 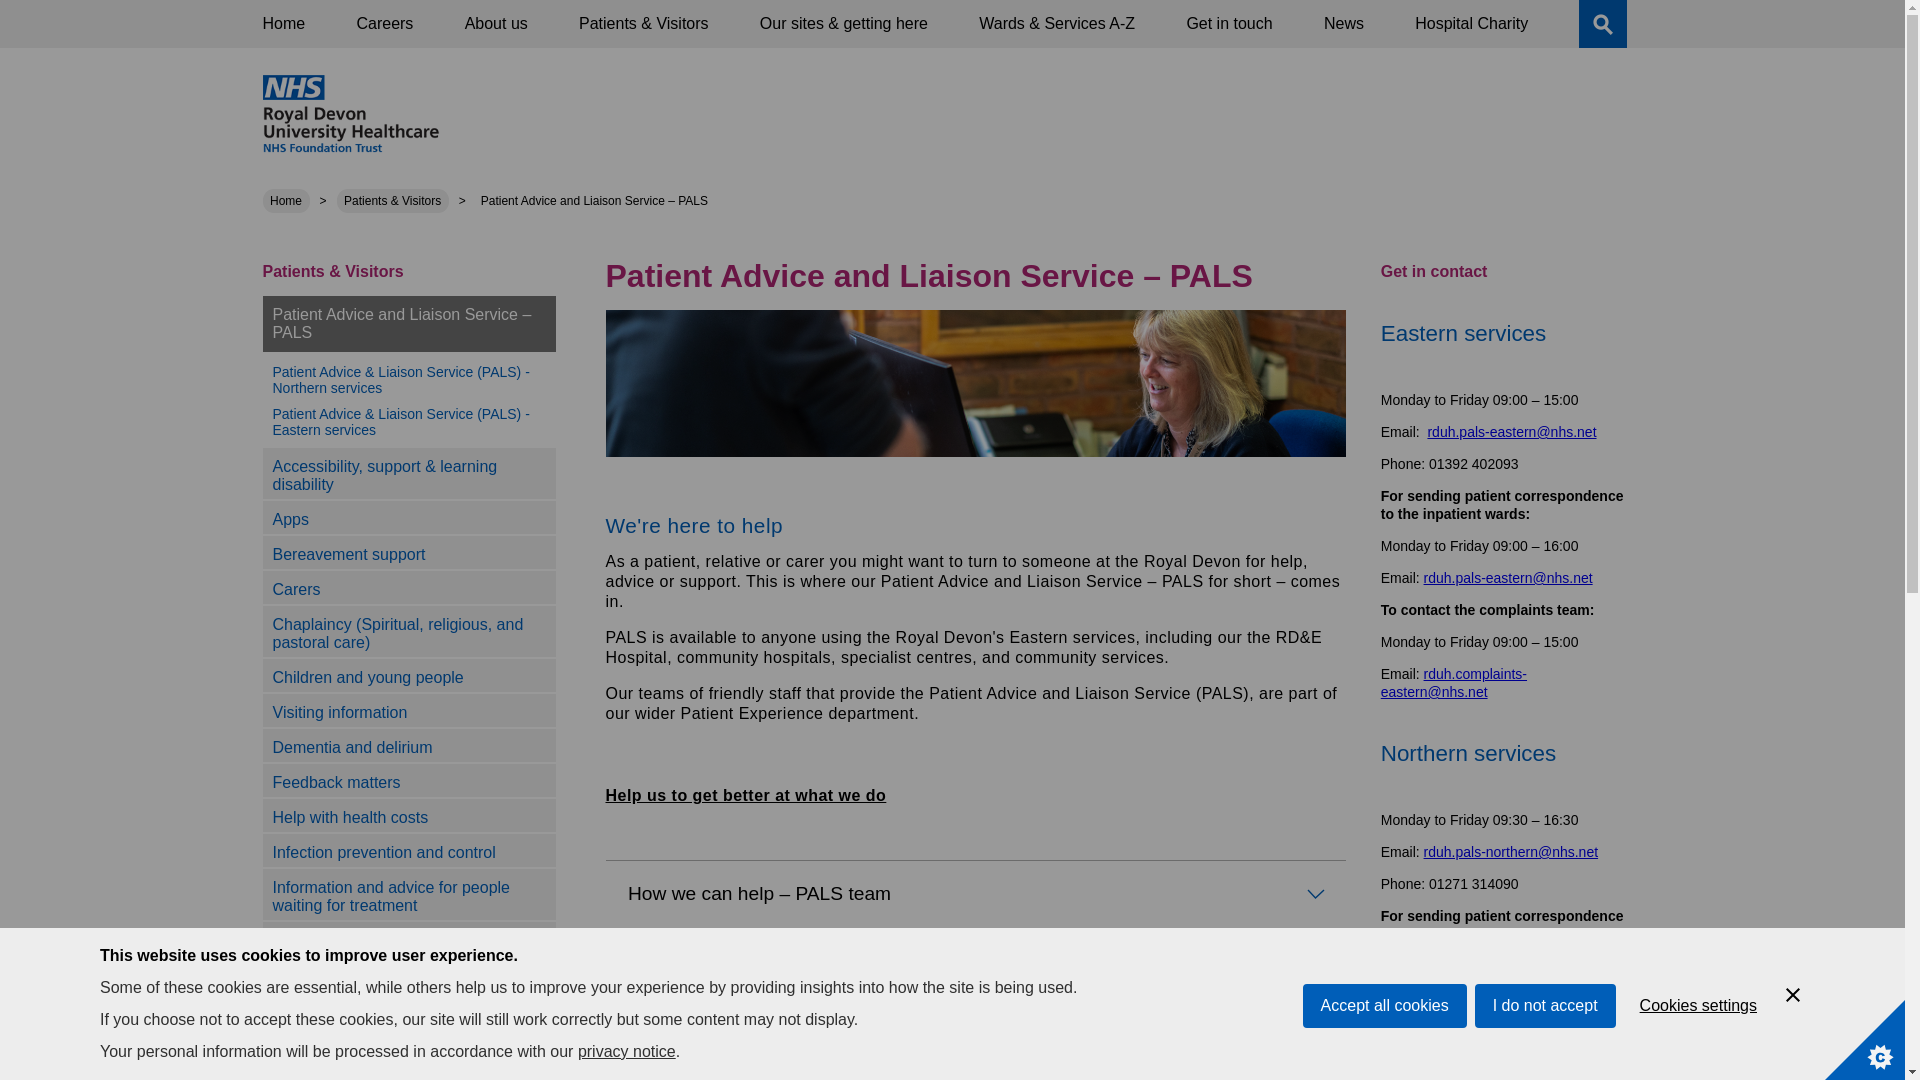 I want to click on Apps, so click(x=290, y=519).